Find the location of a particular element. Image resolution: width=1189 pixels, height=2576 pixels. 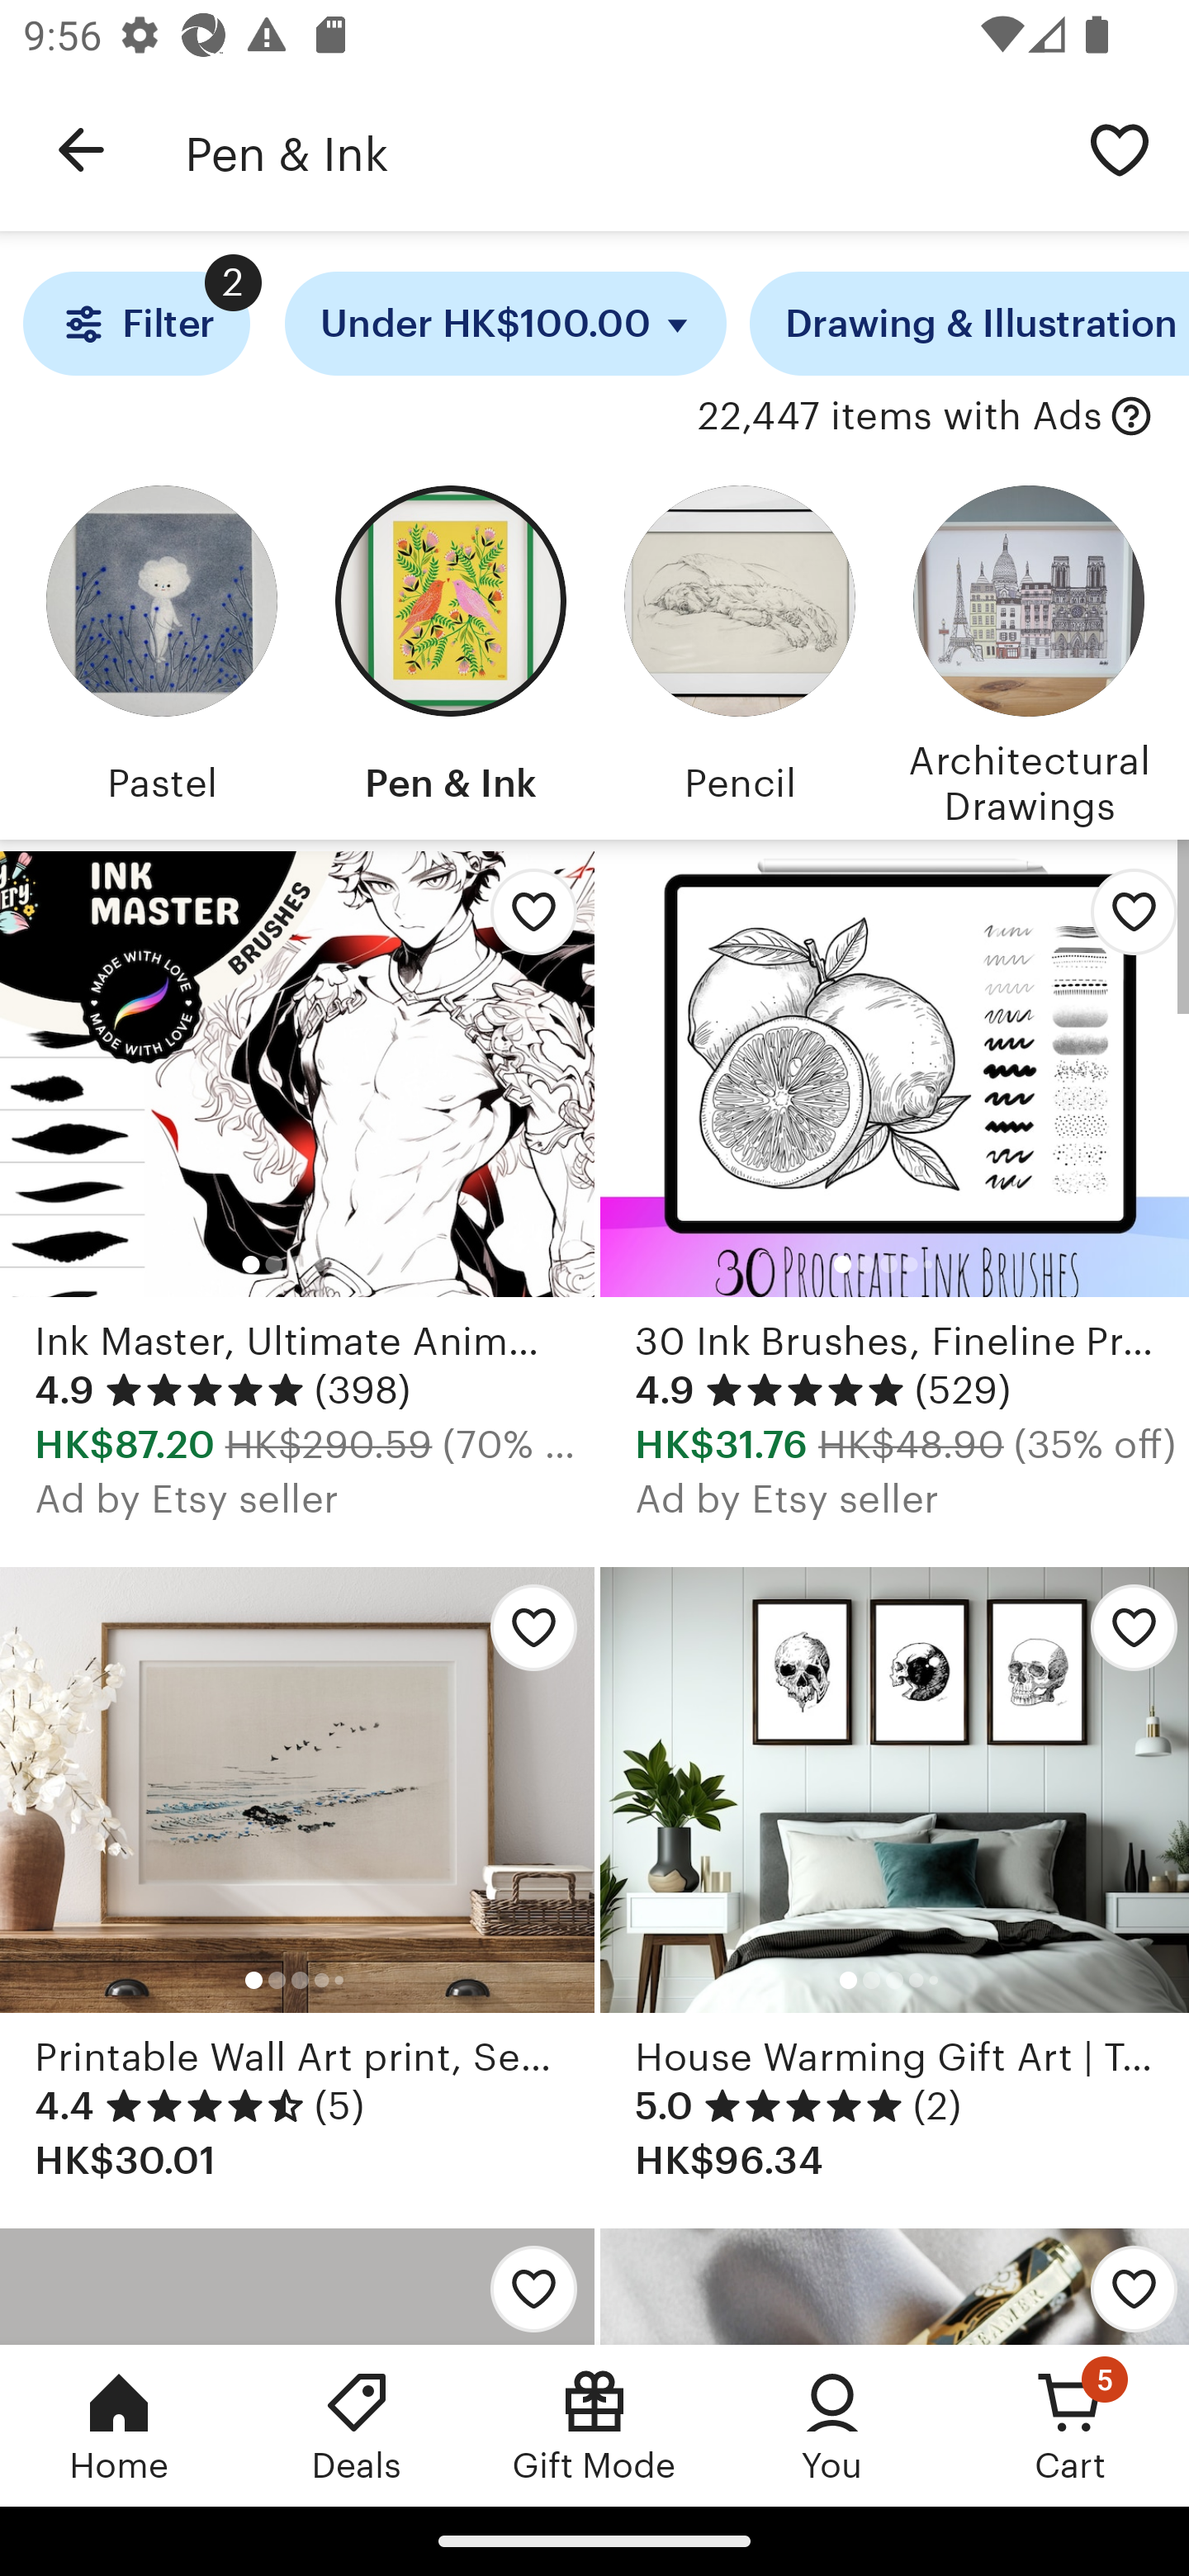

You is located at coordinates (832, 2425).